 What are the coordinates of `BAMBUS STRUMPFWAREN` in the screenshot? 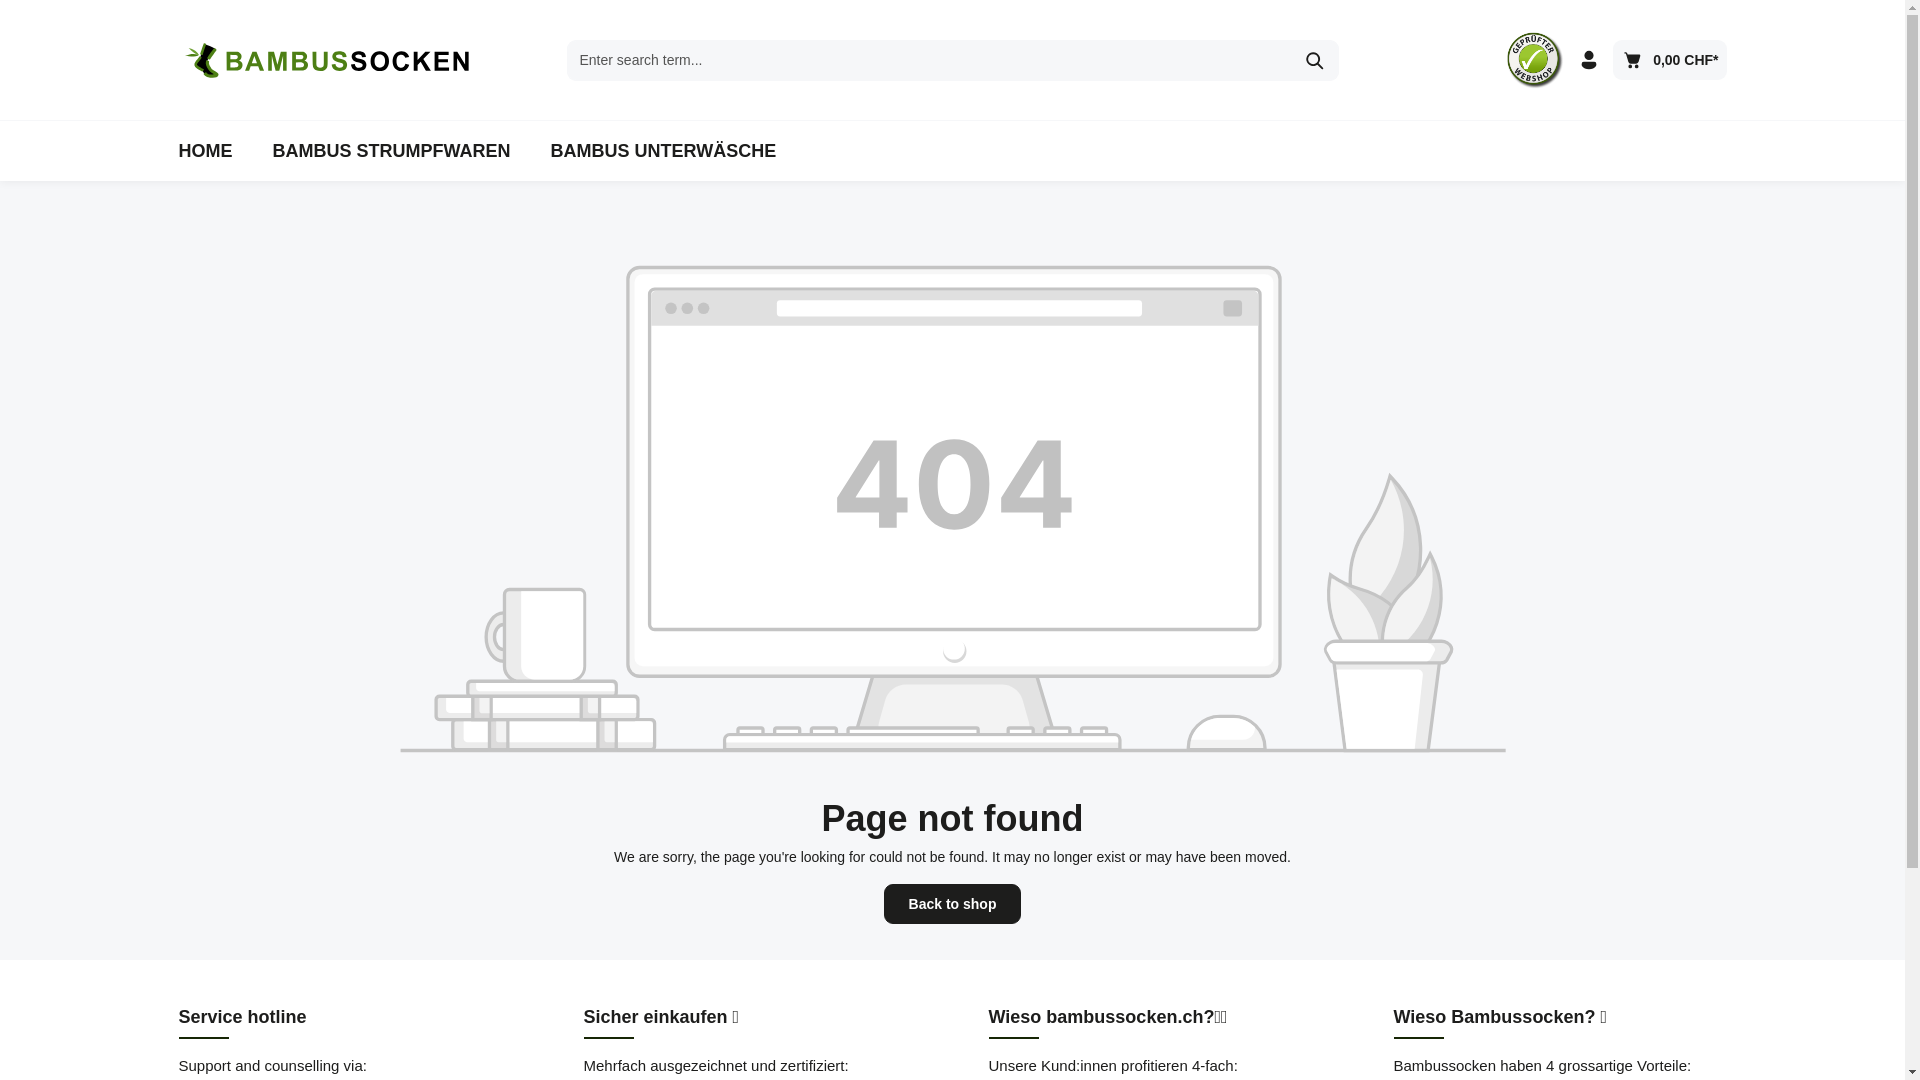 It's located at (391, 151).